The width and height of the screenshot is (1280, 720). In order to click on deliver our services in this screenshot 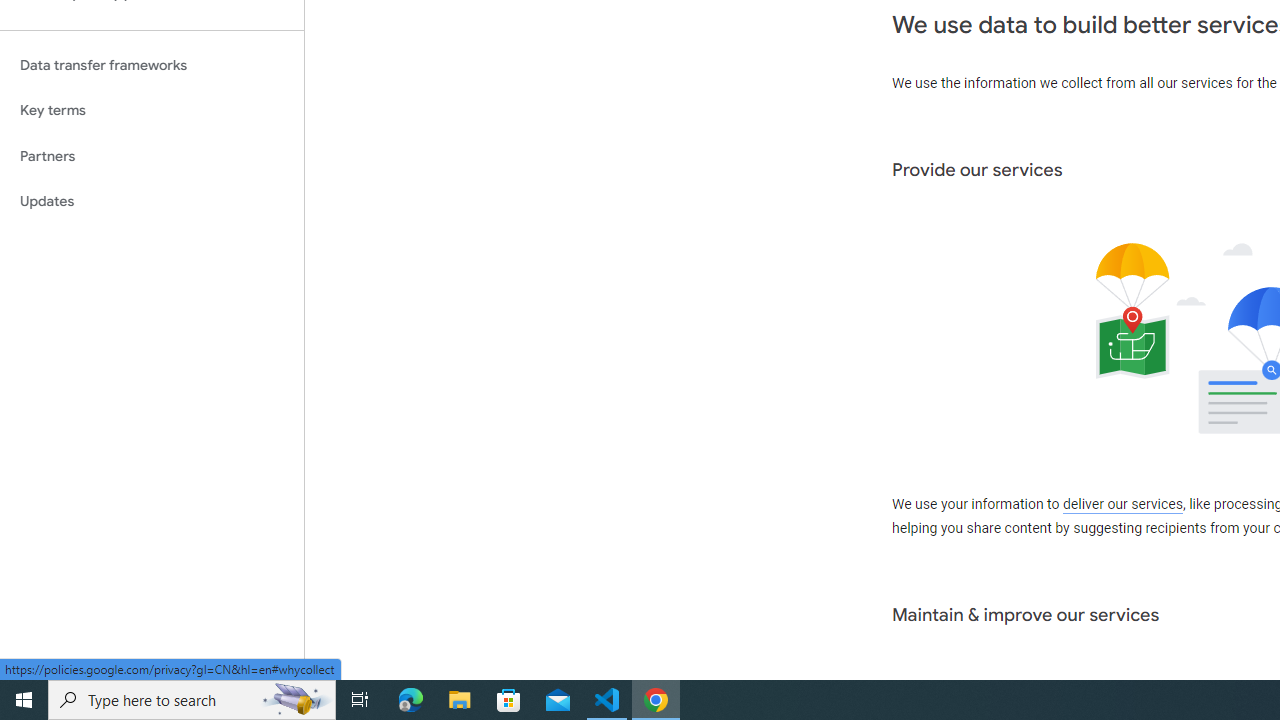, I will do `click(1122, 505)`.